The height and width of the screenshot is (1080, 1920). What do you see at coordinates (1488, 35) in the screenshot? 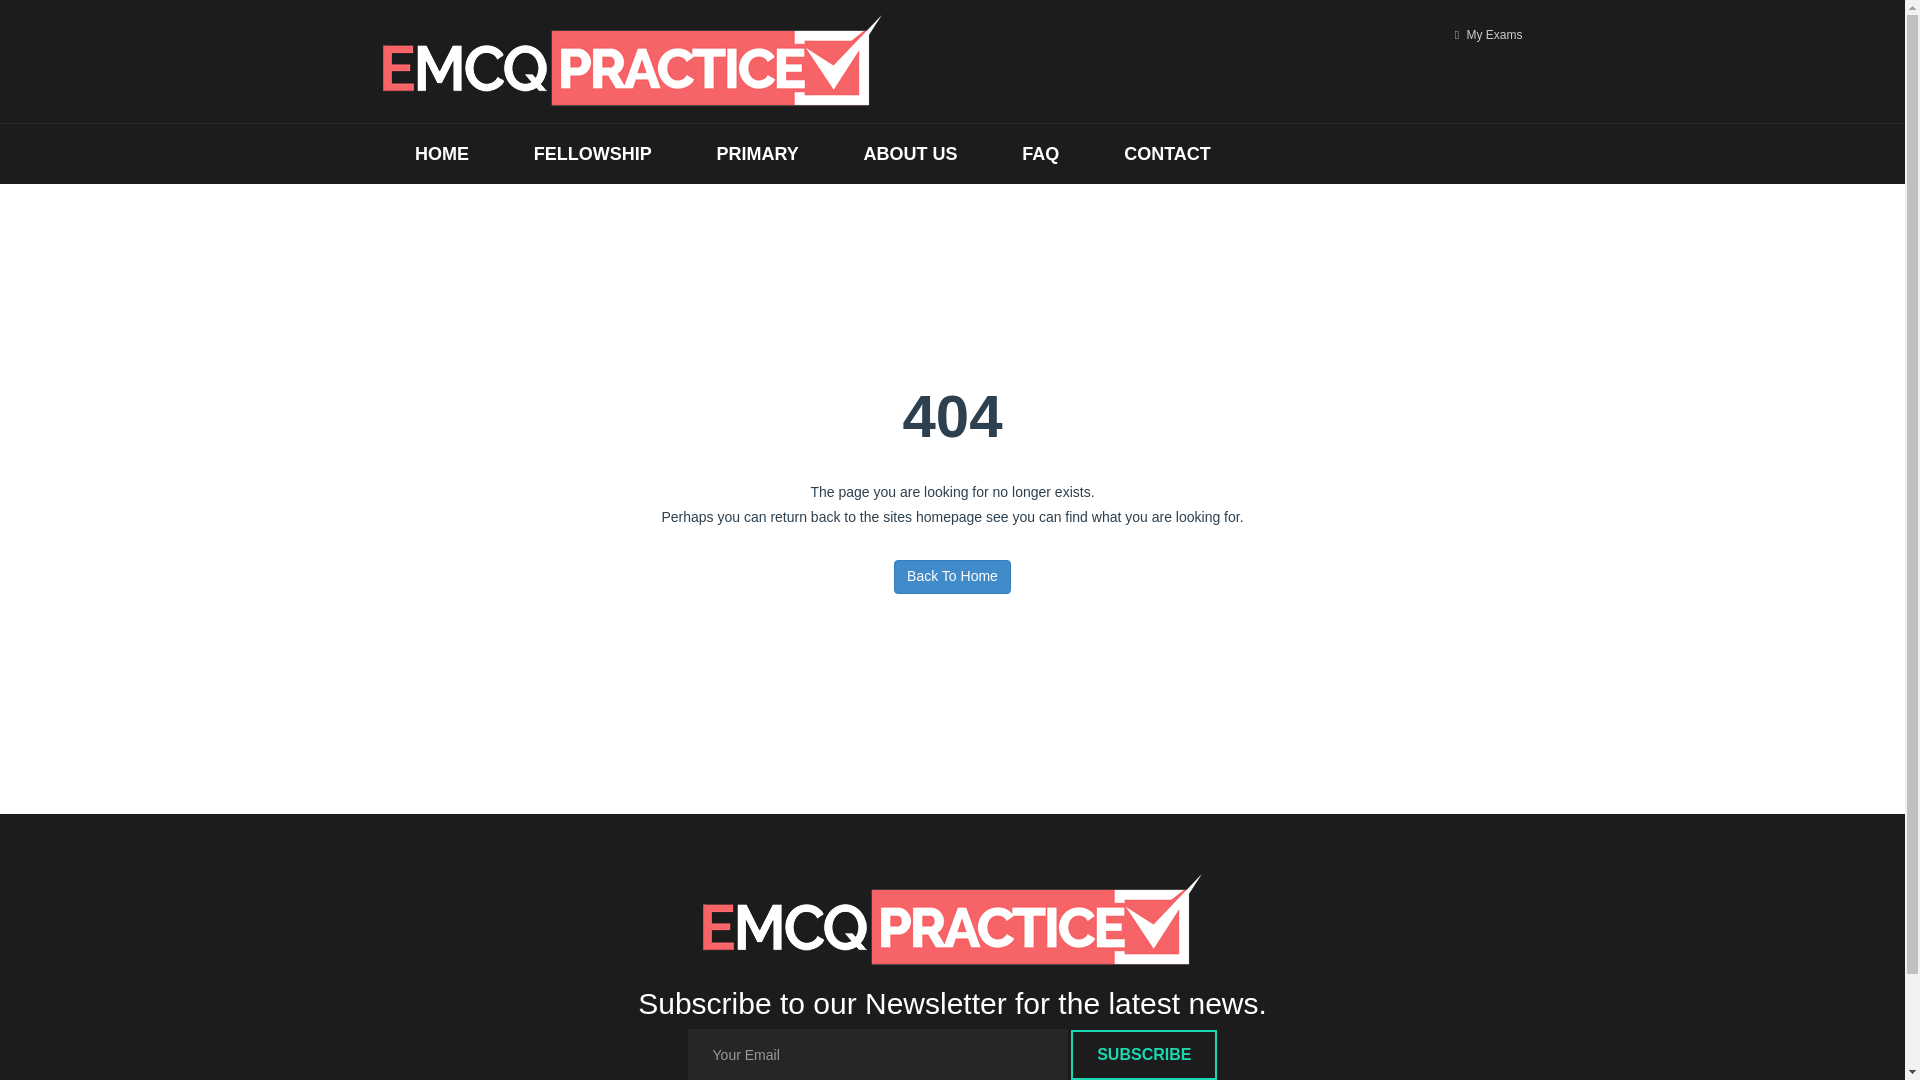
I see `My Exams` at bounding box center [1488, 35].